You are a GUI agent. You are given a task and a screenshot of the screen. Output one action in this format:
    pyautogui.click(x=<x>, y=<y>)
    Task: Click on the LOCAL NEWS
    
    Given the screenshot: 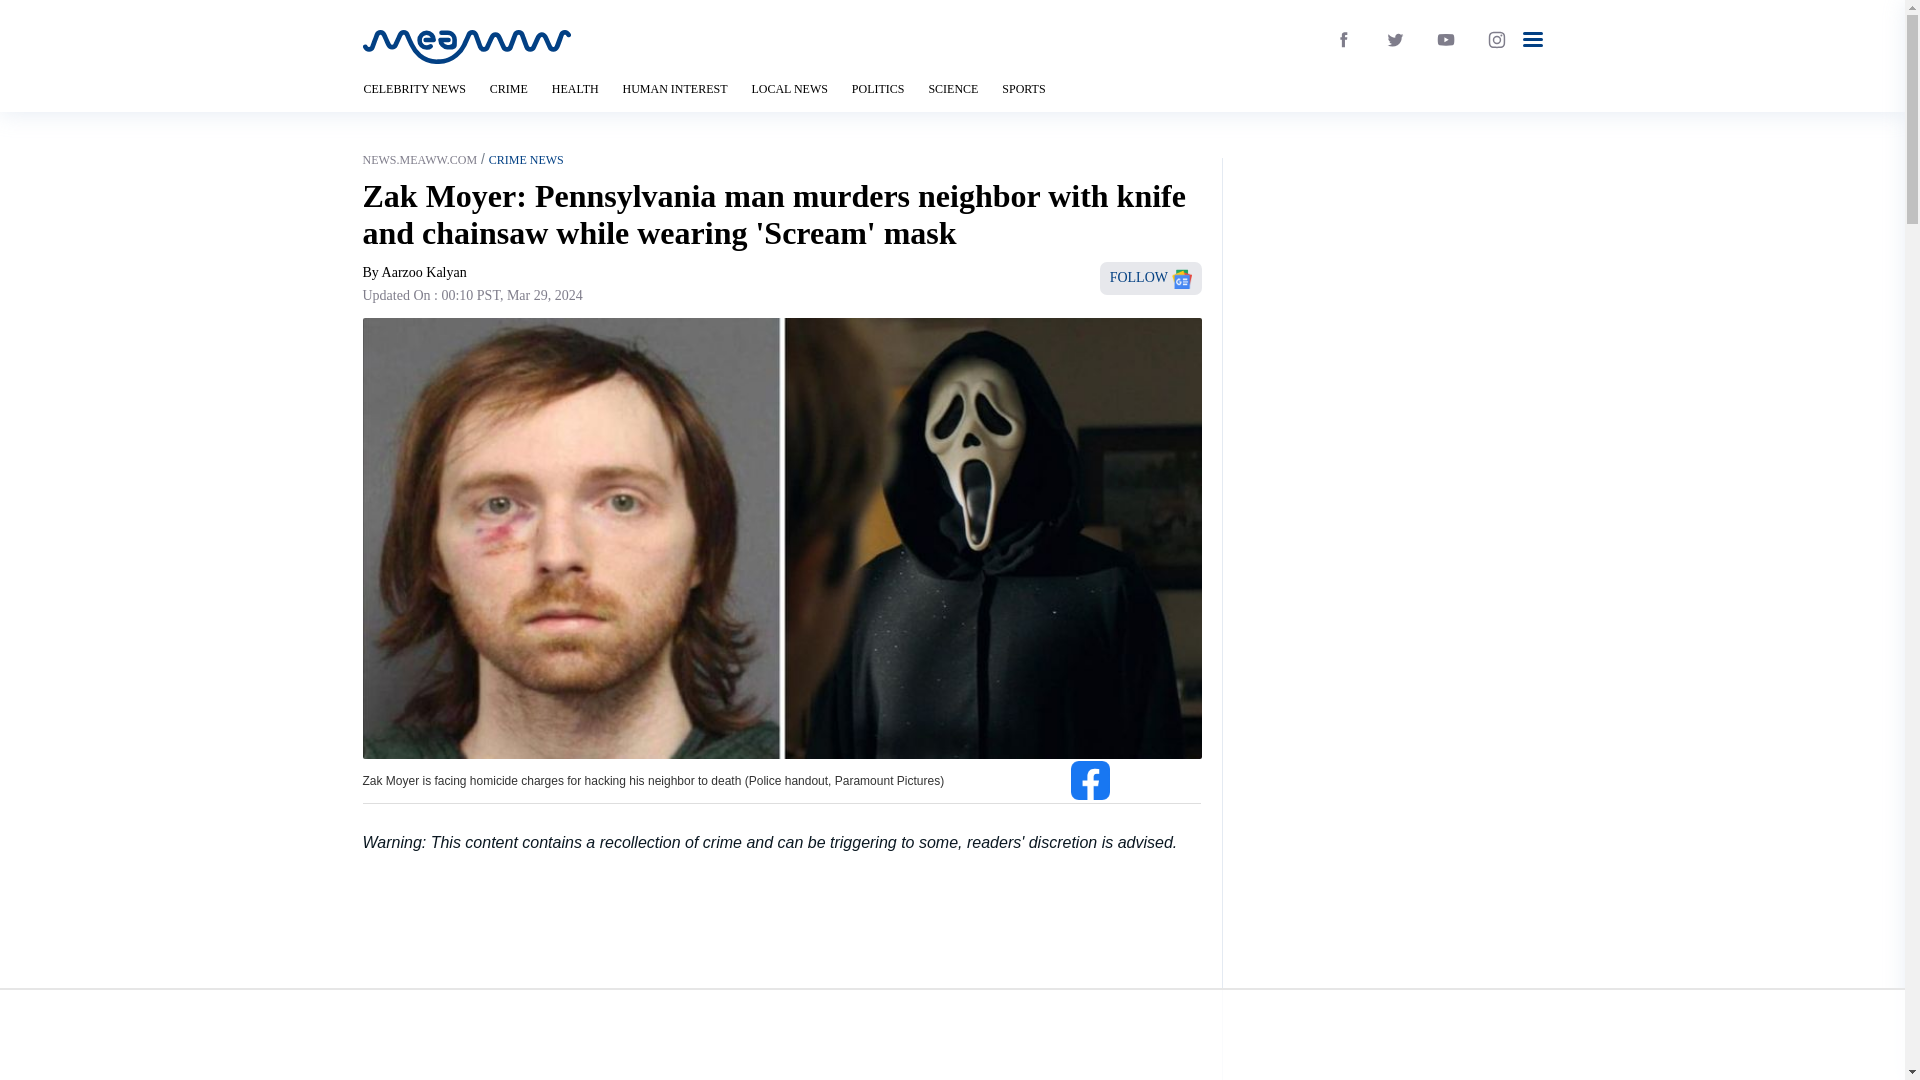 What is the action you would take?
    pyautogui.click(x=788, y=89)
    